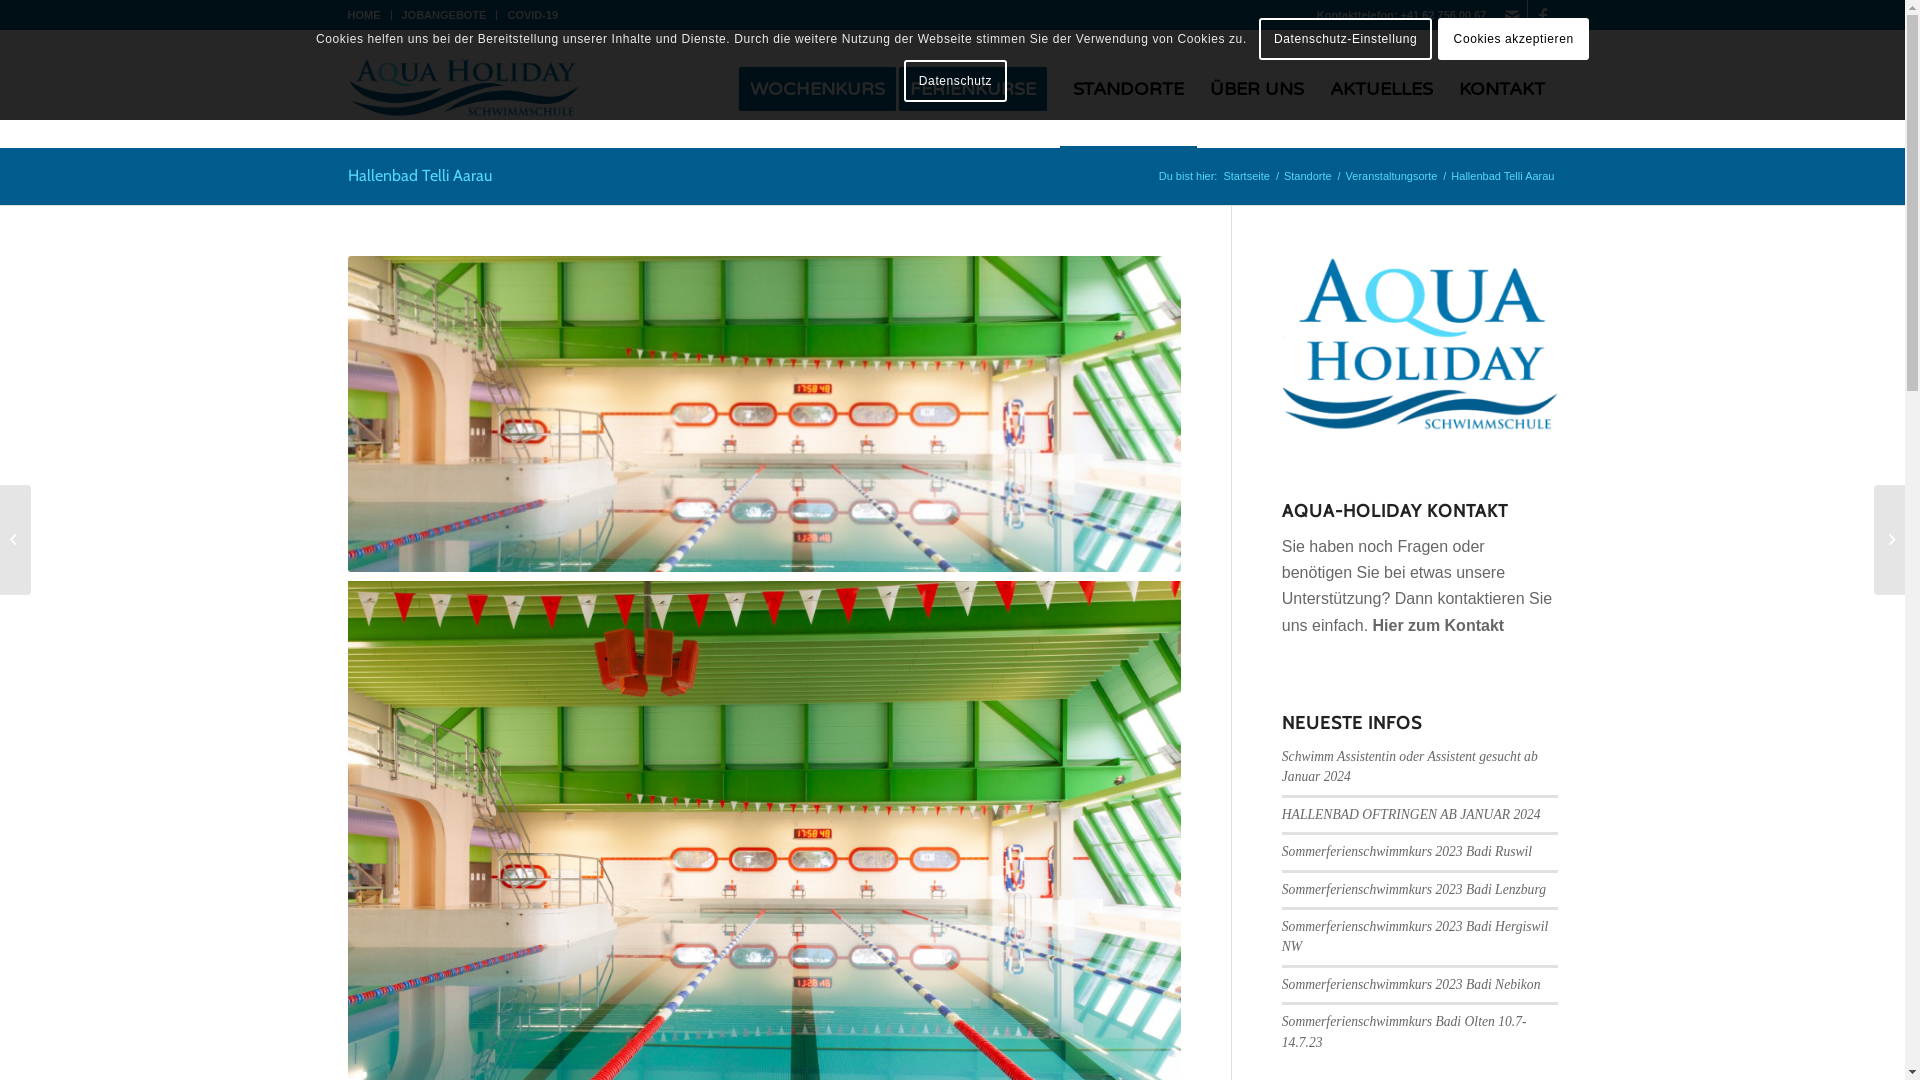  What do you see at coordinates (1246, 176) in the screenshot?
I see `Startseite` at bounding box center [1246, 176].